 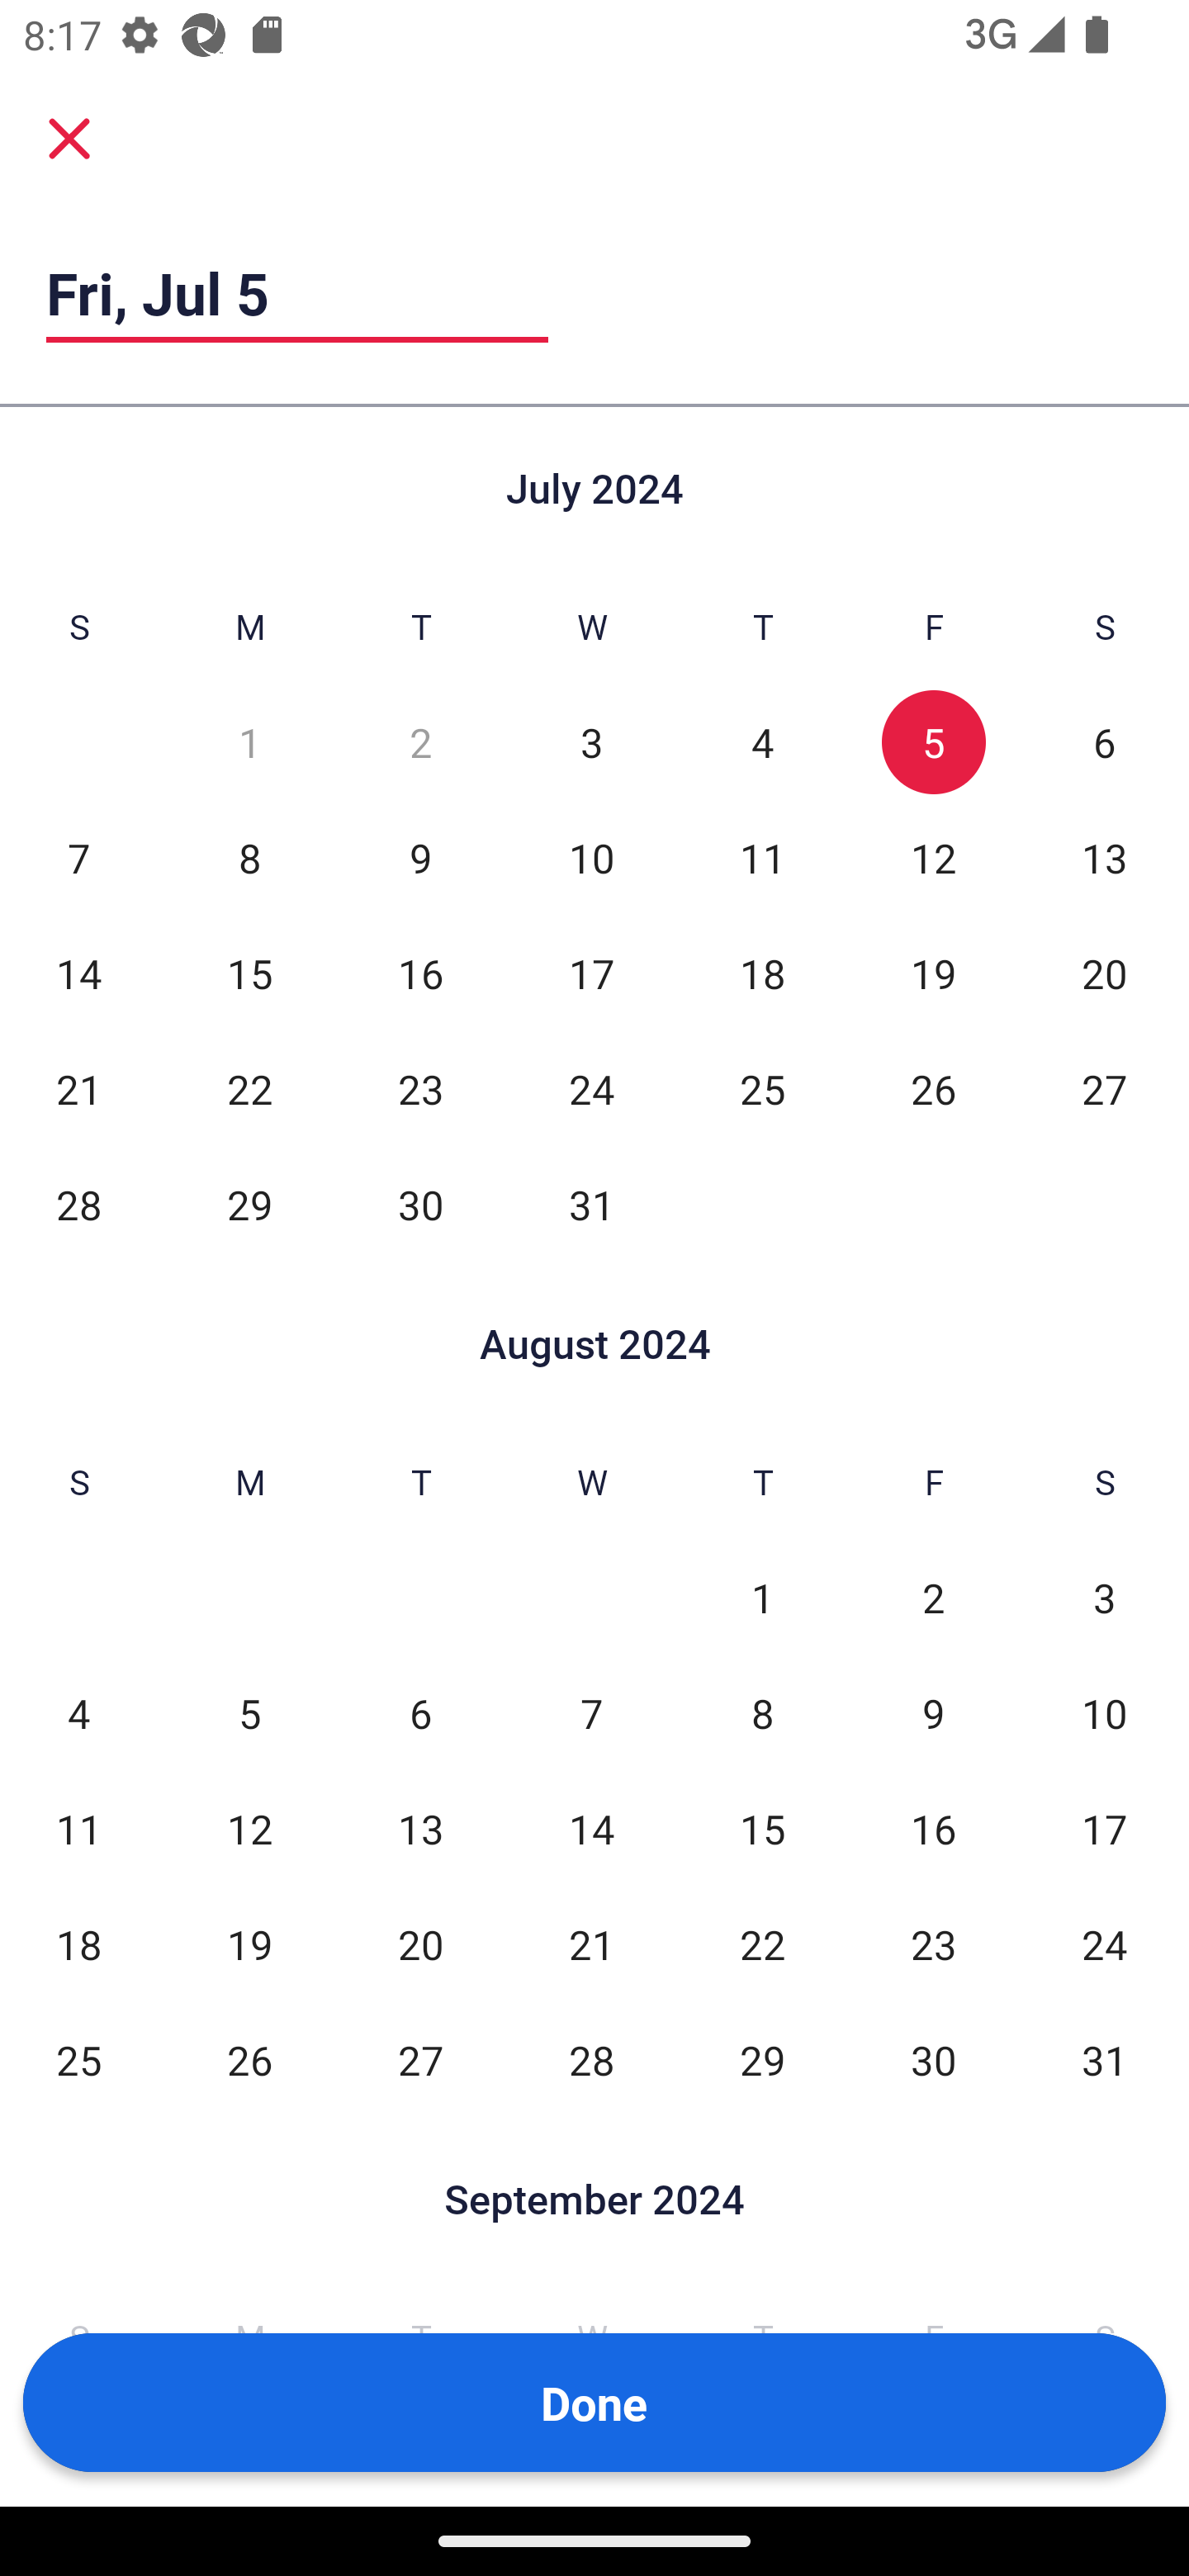 What do you see at coordinates (933, 1088) in the screenshot?
I see `26 Fri, Jul 26, Not Selected` at bounding box center [933, 1088].